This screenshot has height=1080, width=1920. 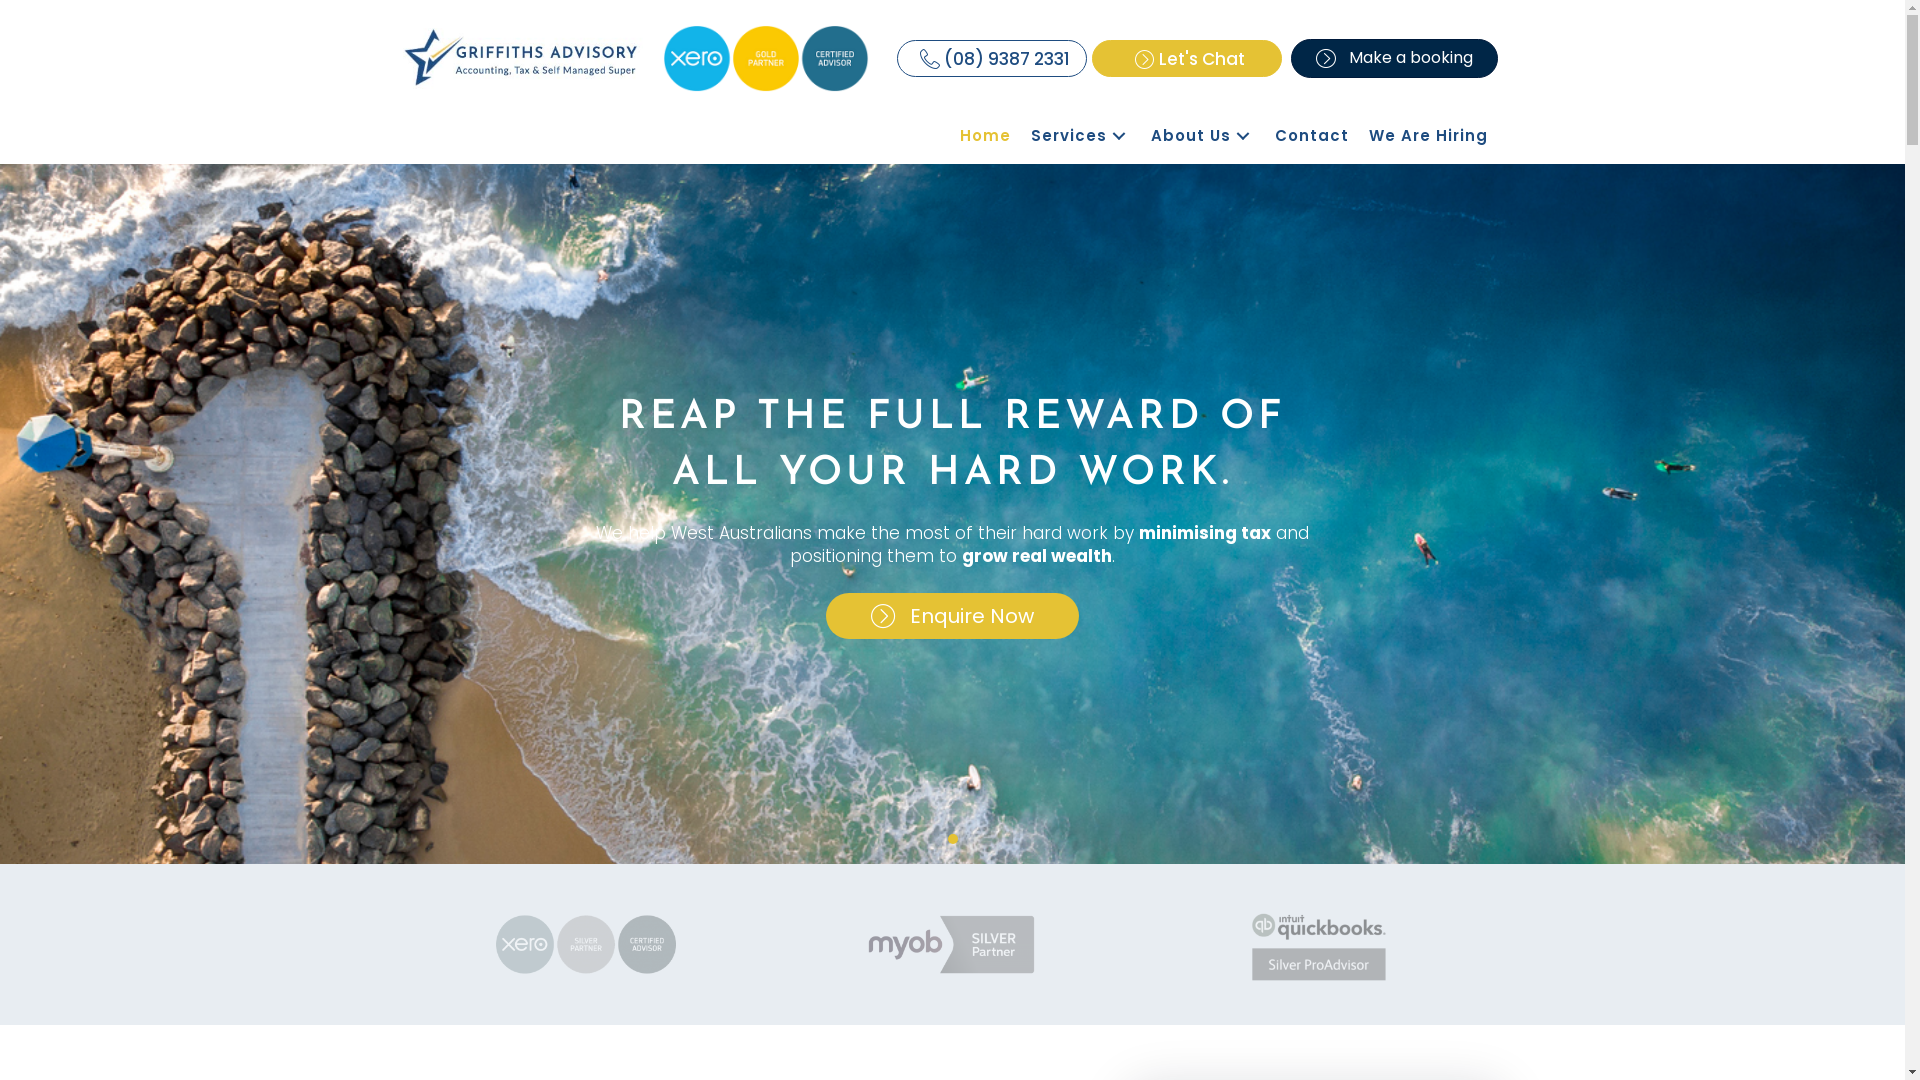 I want to click on MYOB Silver Partner Logo, so click(x=952, y=945).